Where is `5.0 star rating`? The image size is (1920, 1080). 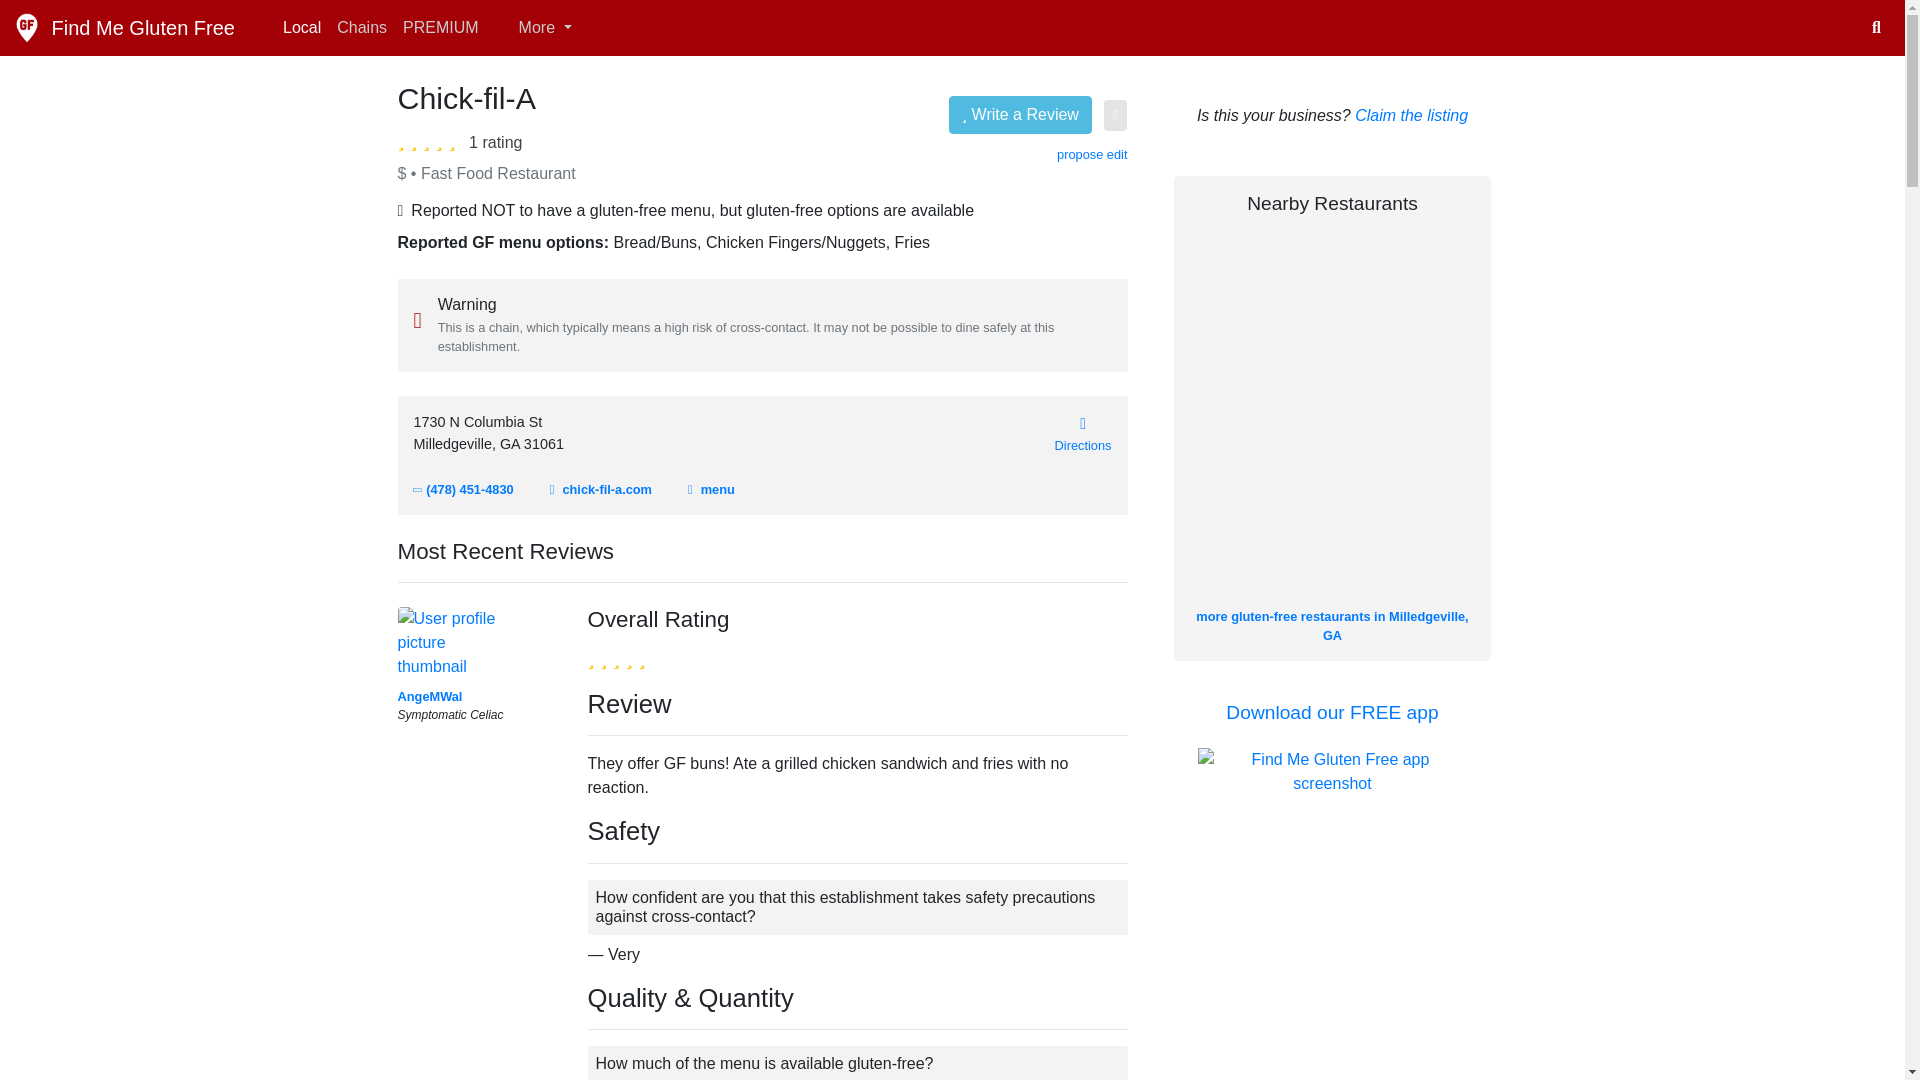 5.0 star rating is located at coordinates (430, 140).